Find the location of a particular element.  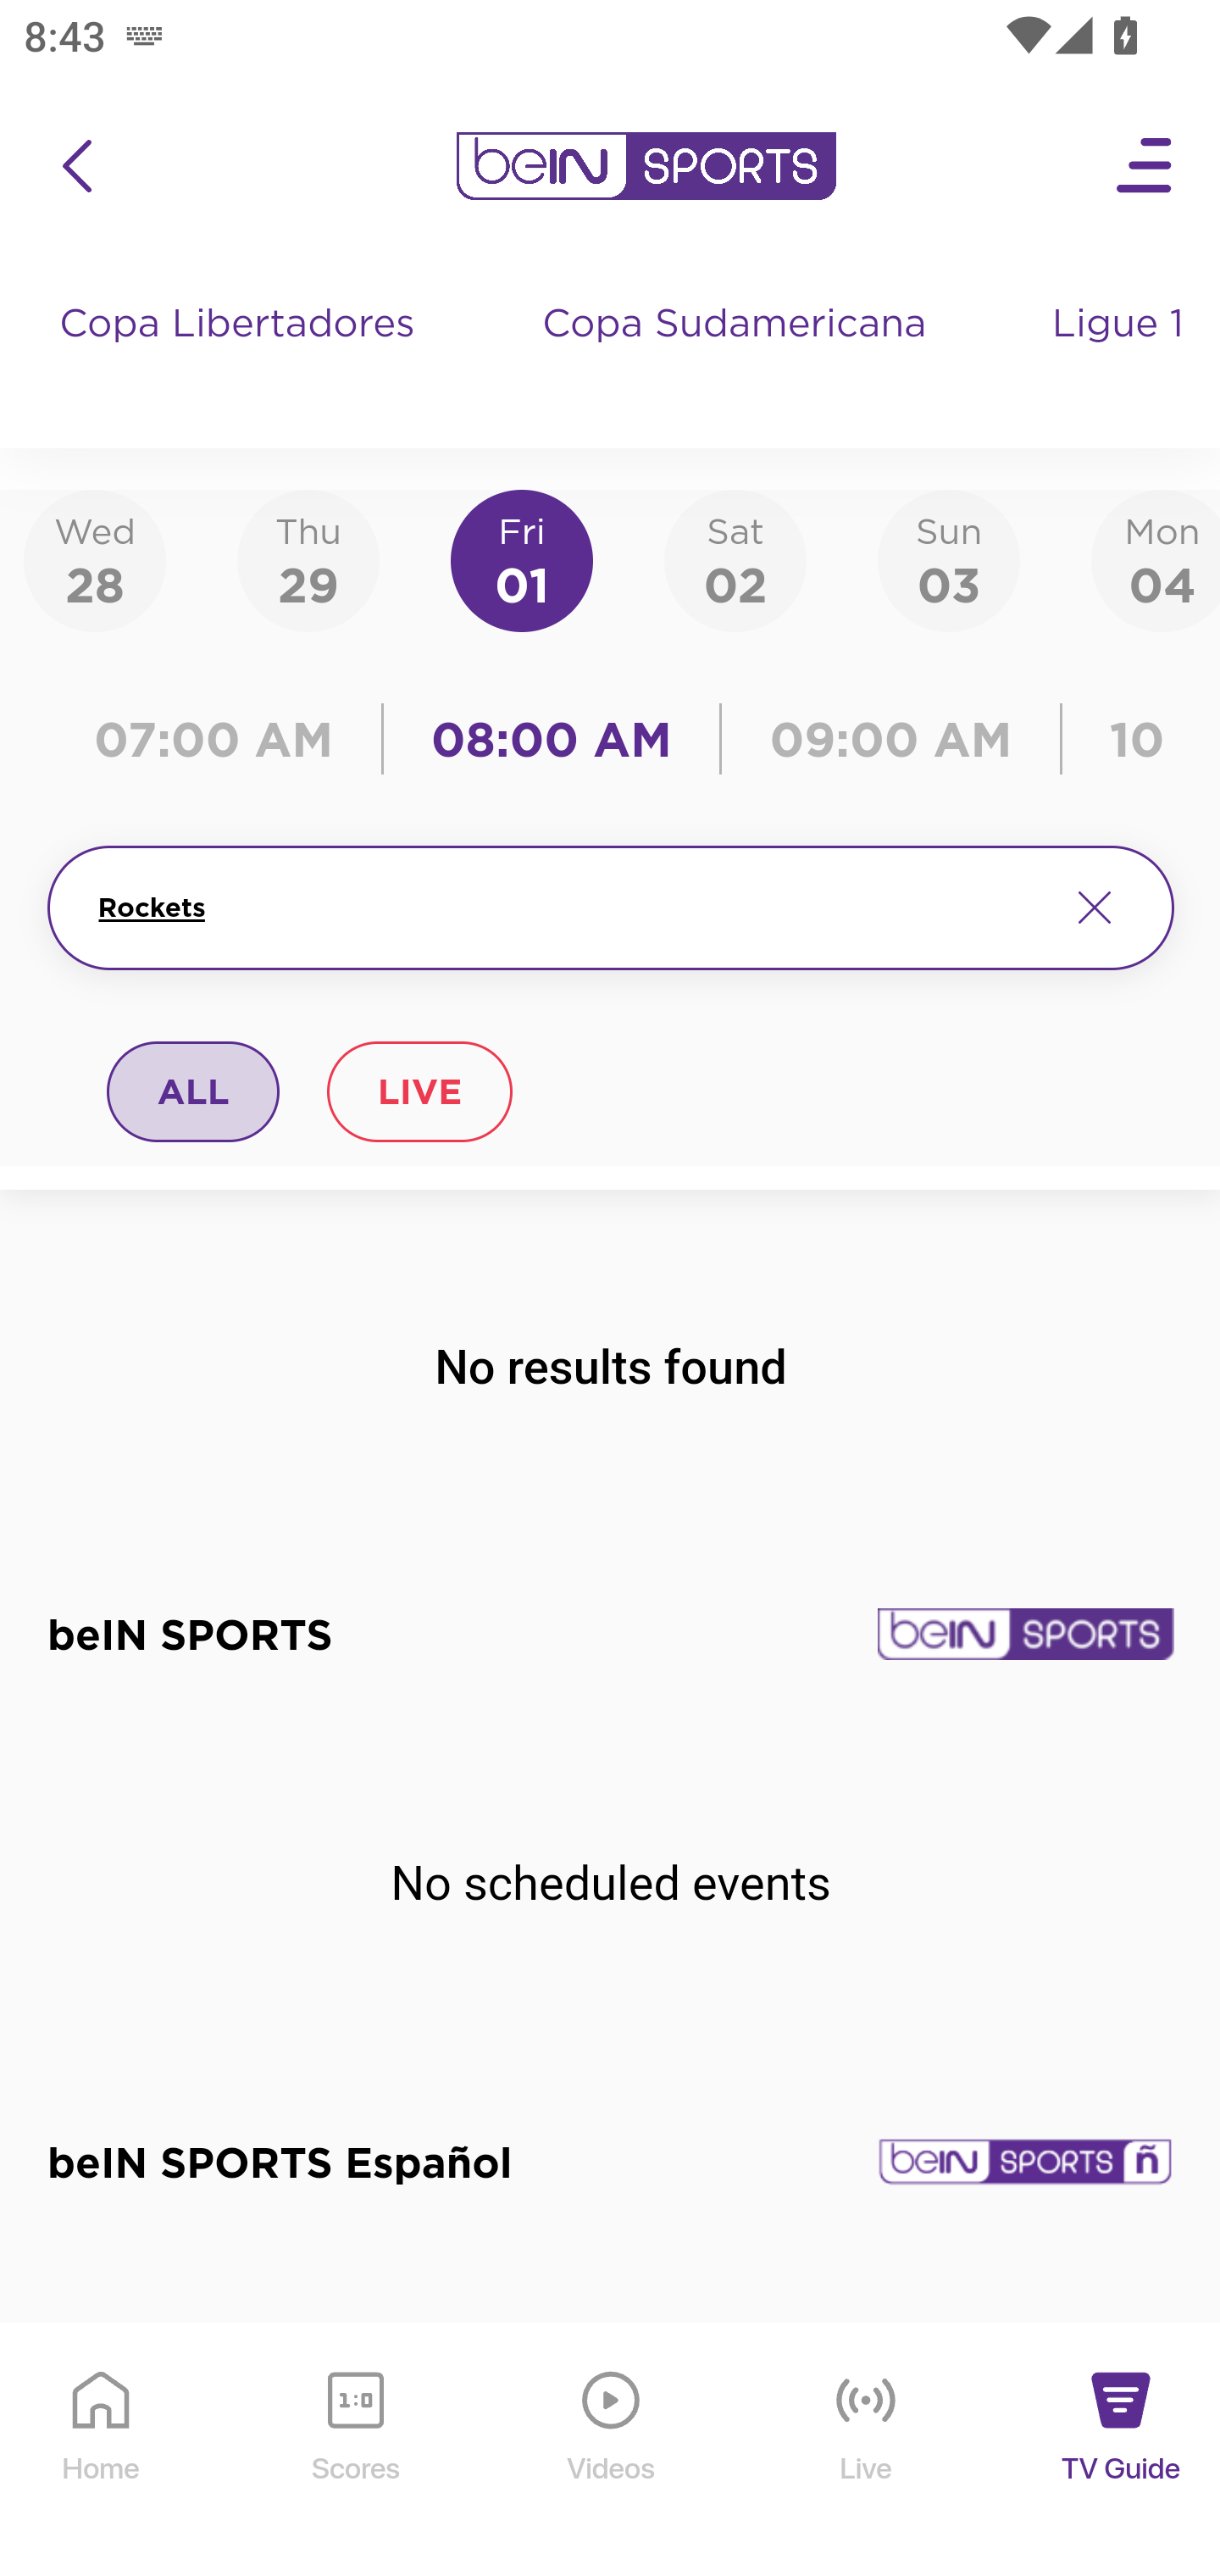

Mon04 is located at coordinates (1156, 559).